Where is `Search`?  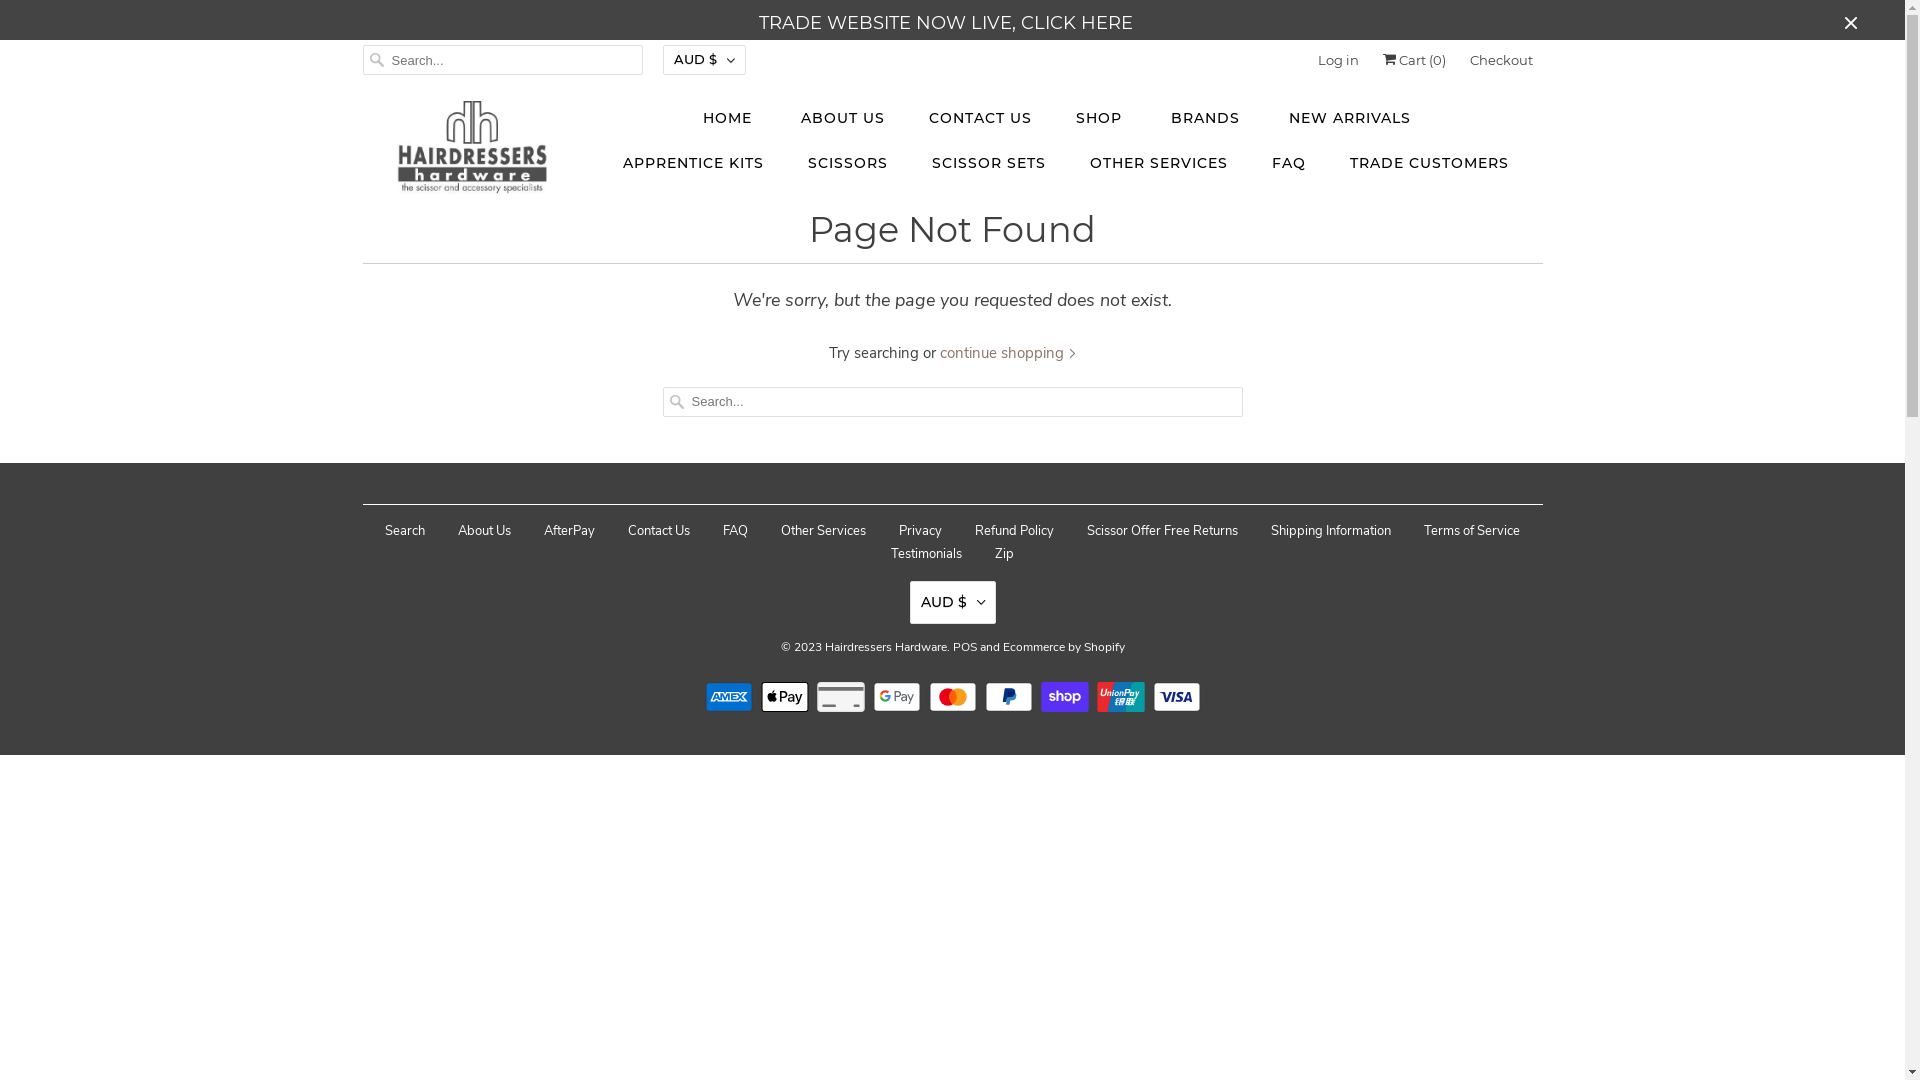
Search is located at coordinates (405, 531).